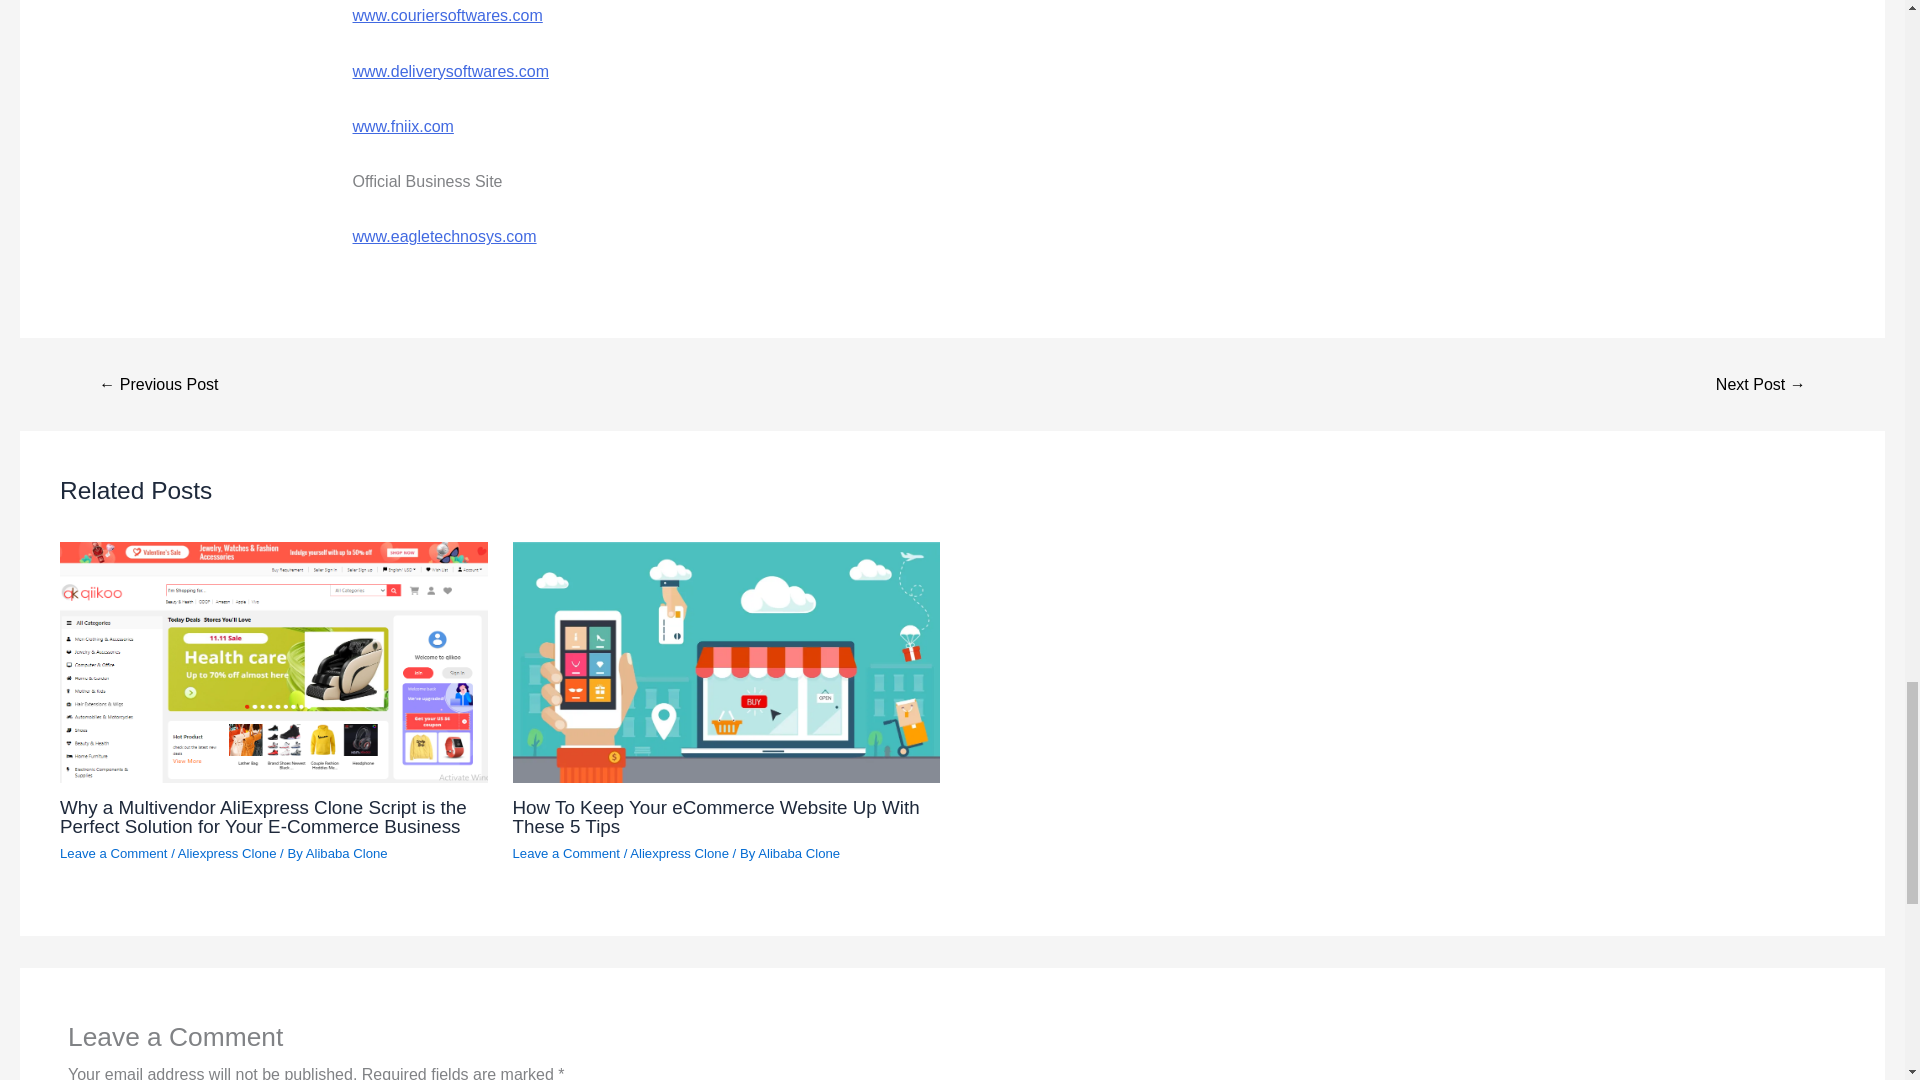 The width and height of the screenshot is (1920, 1080). I want to click on How To Keep Your eCommerce Website Up With These 5 Tips, so click(716, 817).